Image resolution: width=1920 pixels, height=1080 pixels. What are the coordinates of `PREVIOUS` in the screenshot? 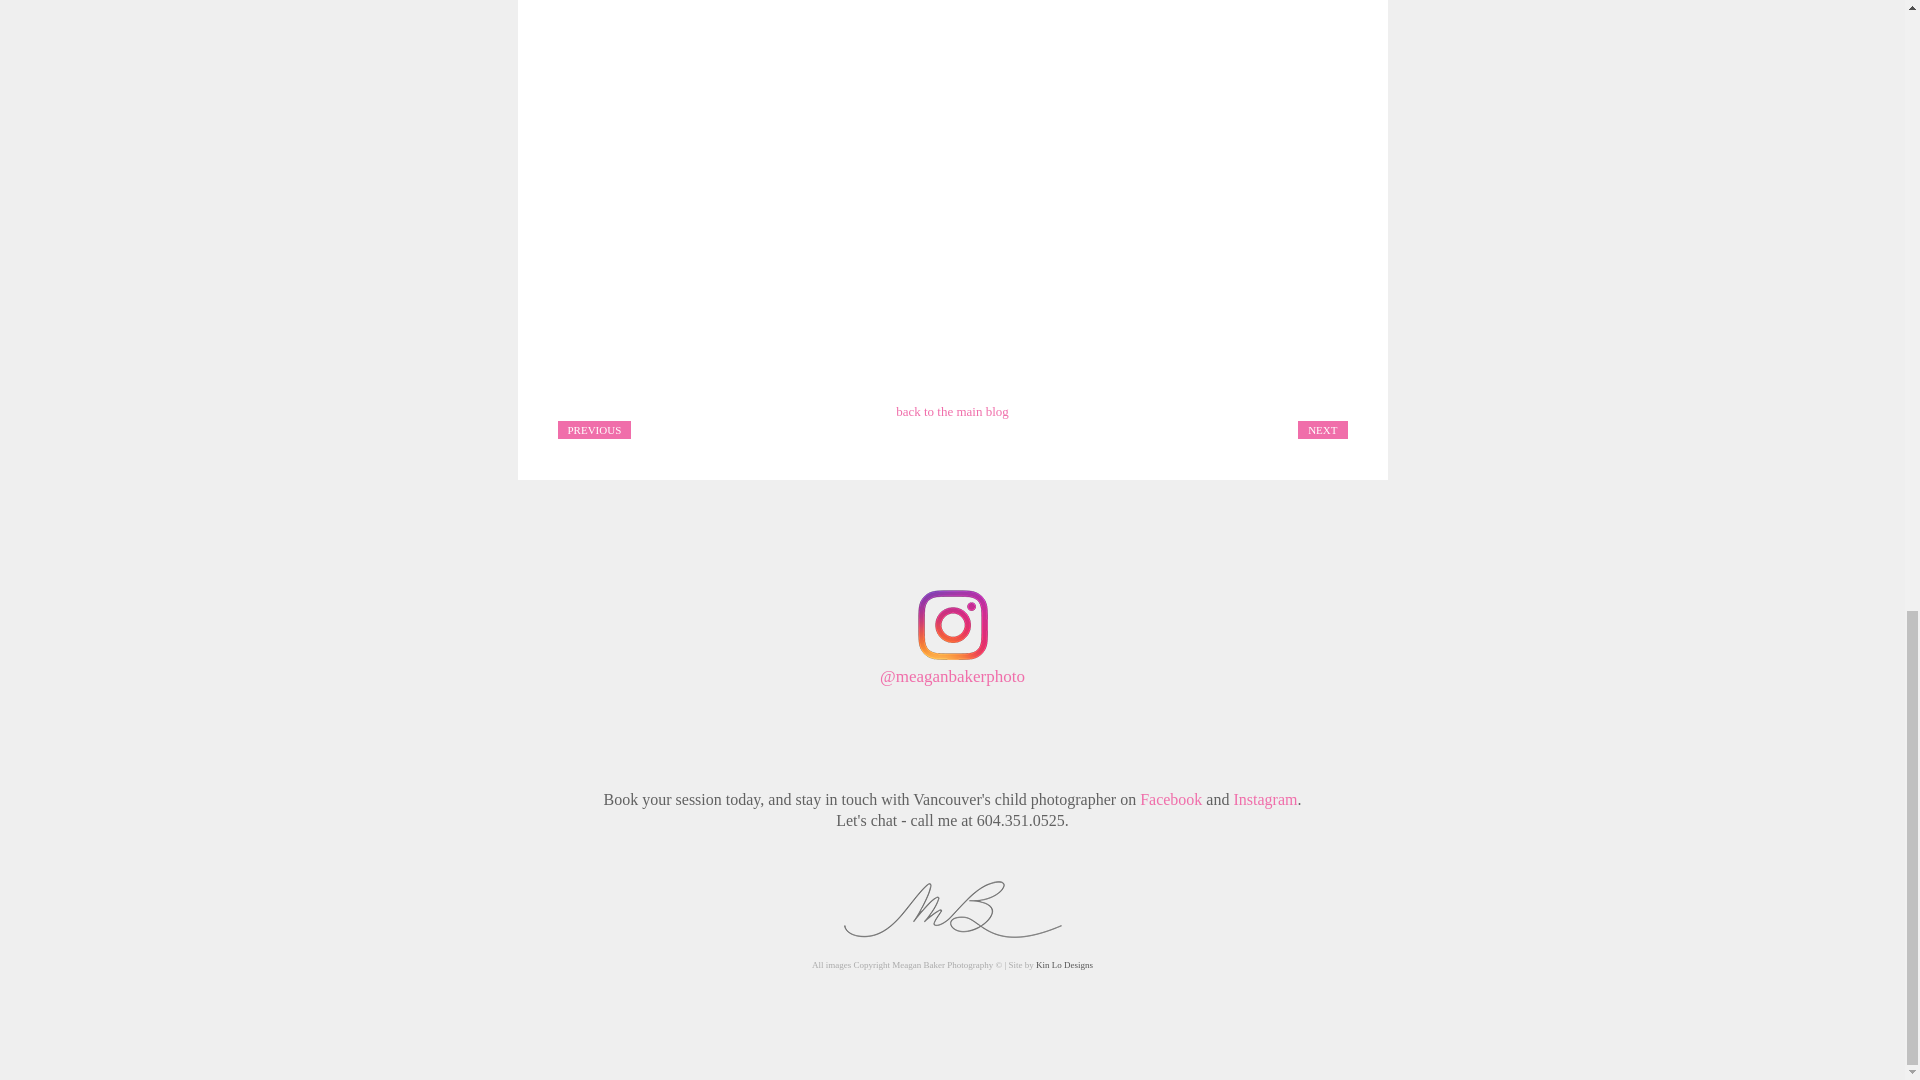 It's located at (594, 428).